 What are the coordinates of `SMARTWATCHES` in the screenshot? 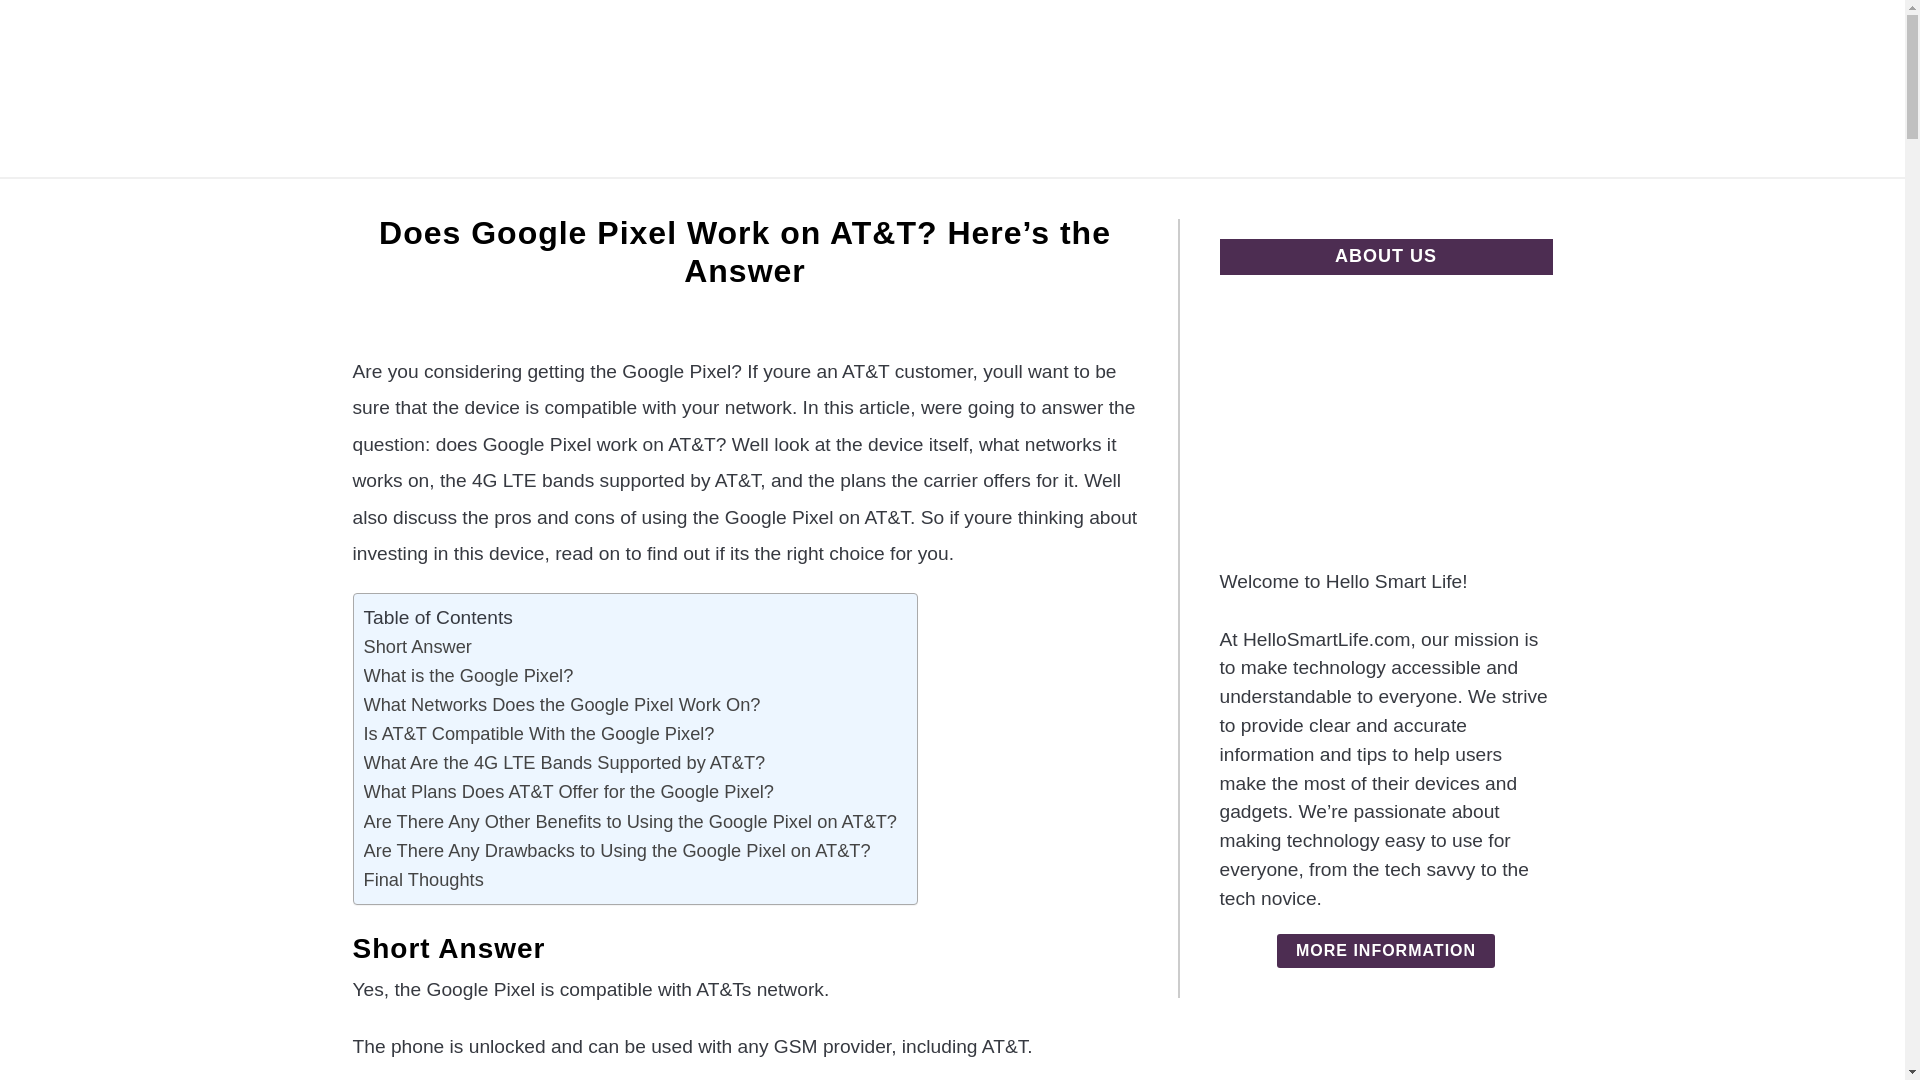 It's located at (940, 201).